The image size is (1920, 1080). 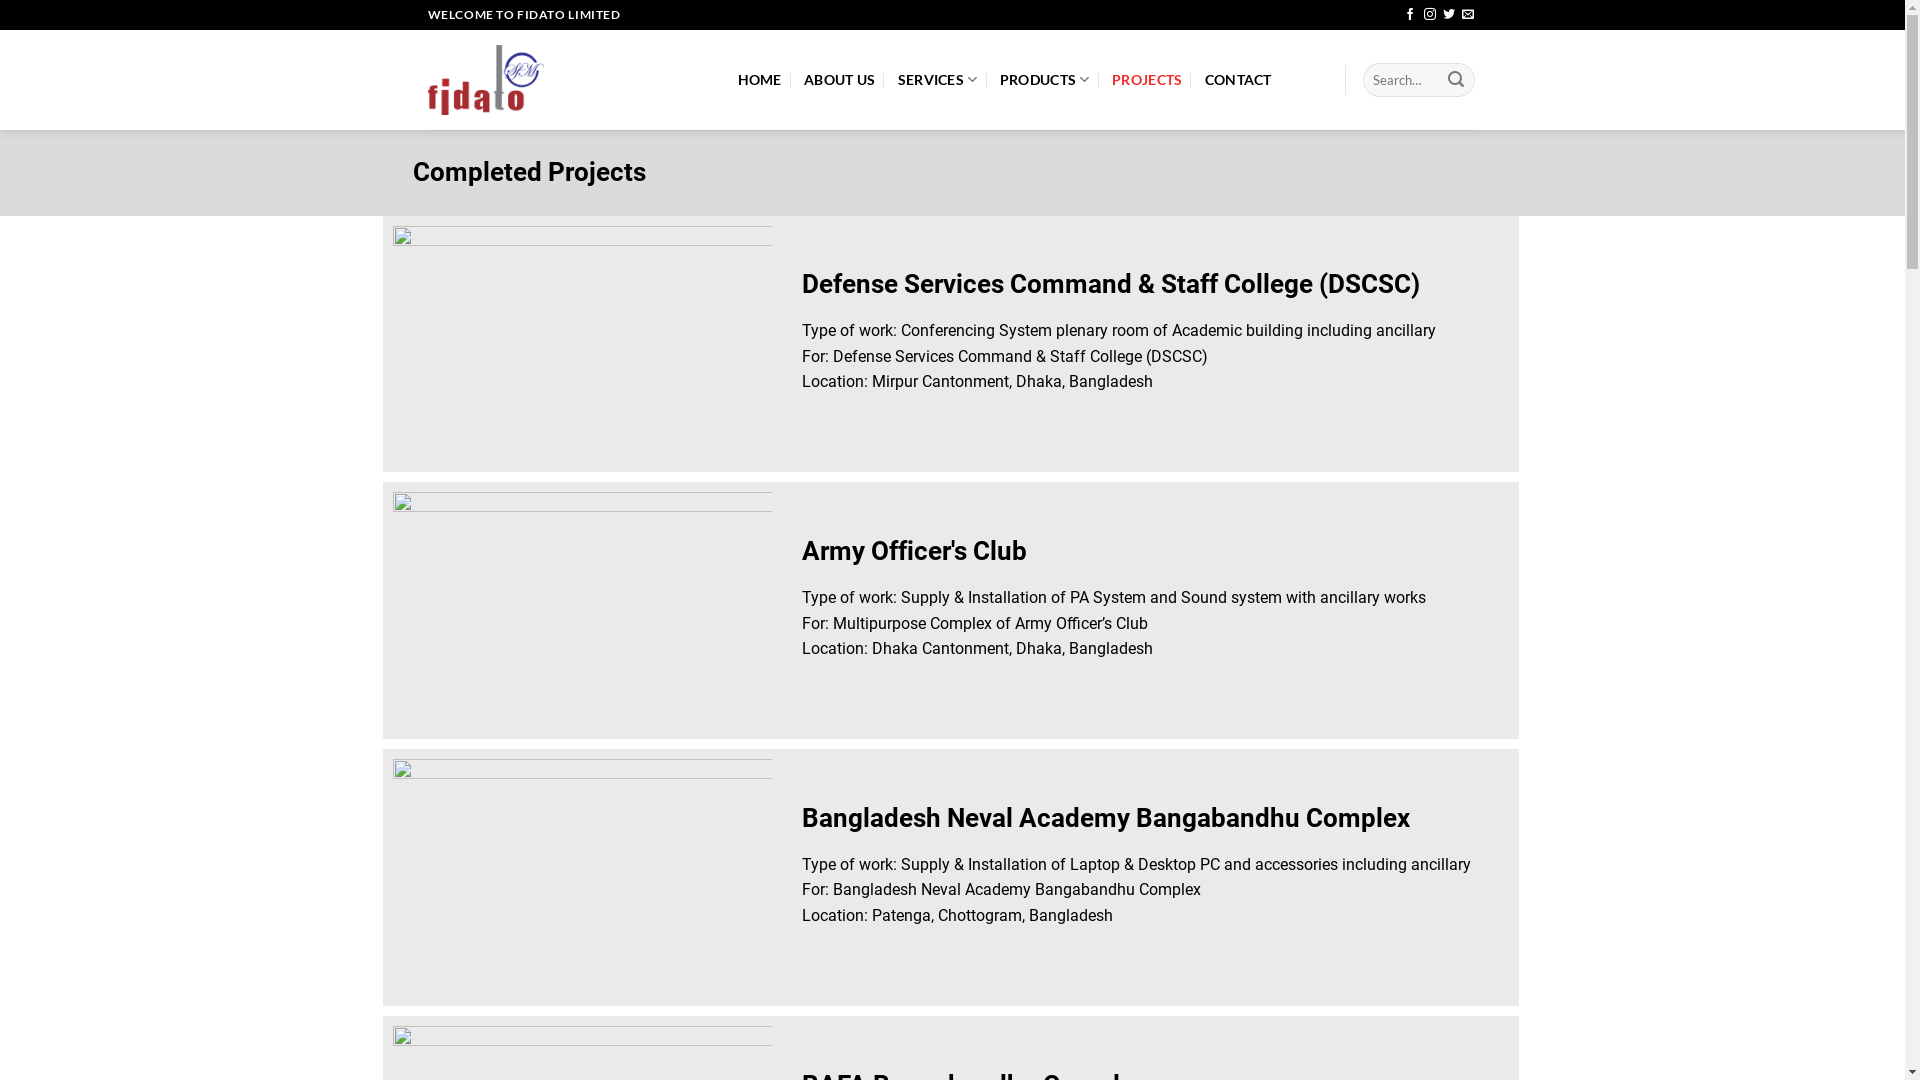 I want to click on HOME, so click(x=760, y=80).